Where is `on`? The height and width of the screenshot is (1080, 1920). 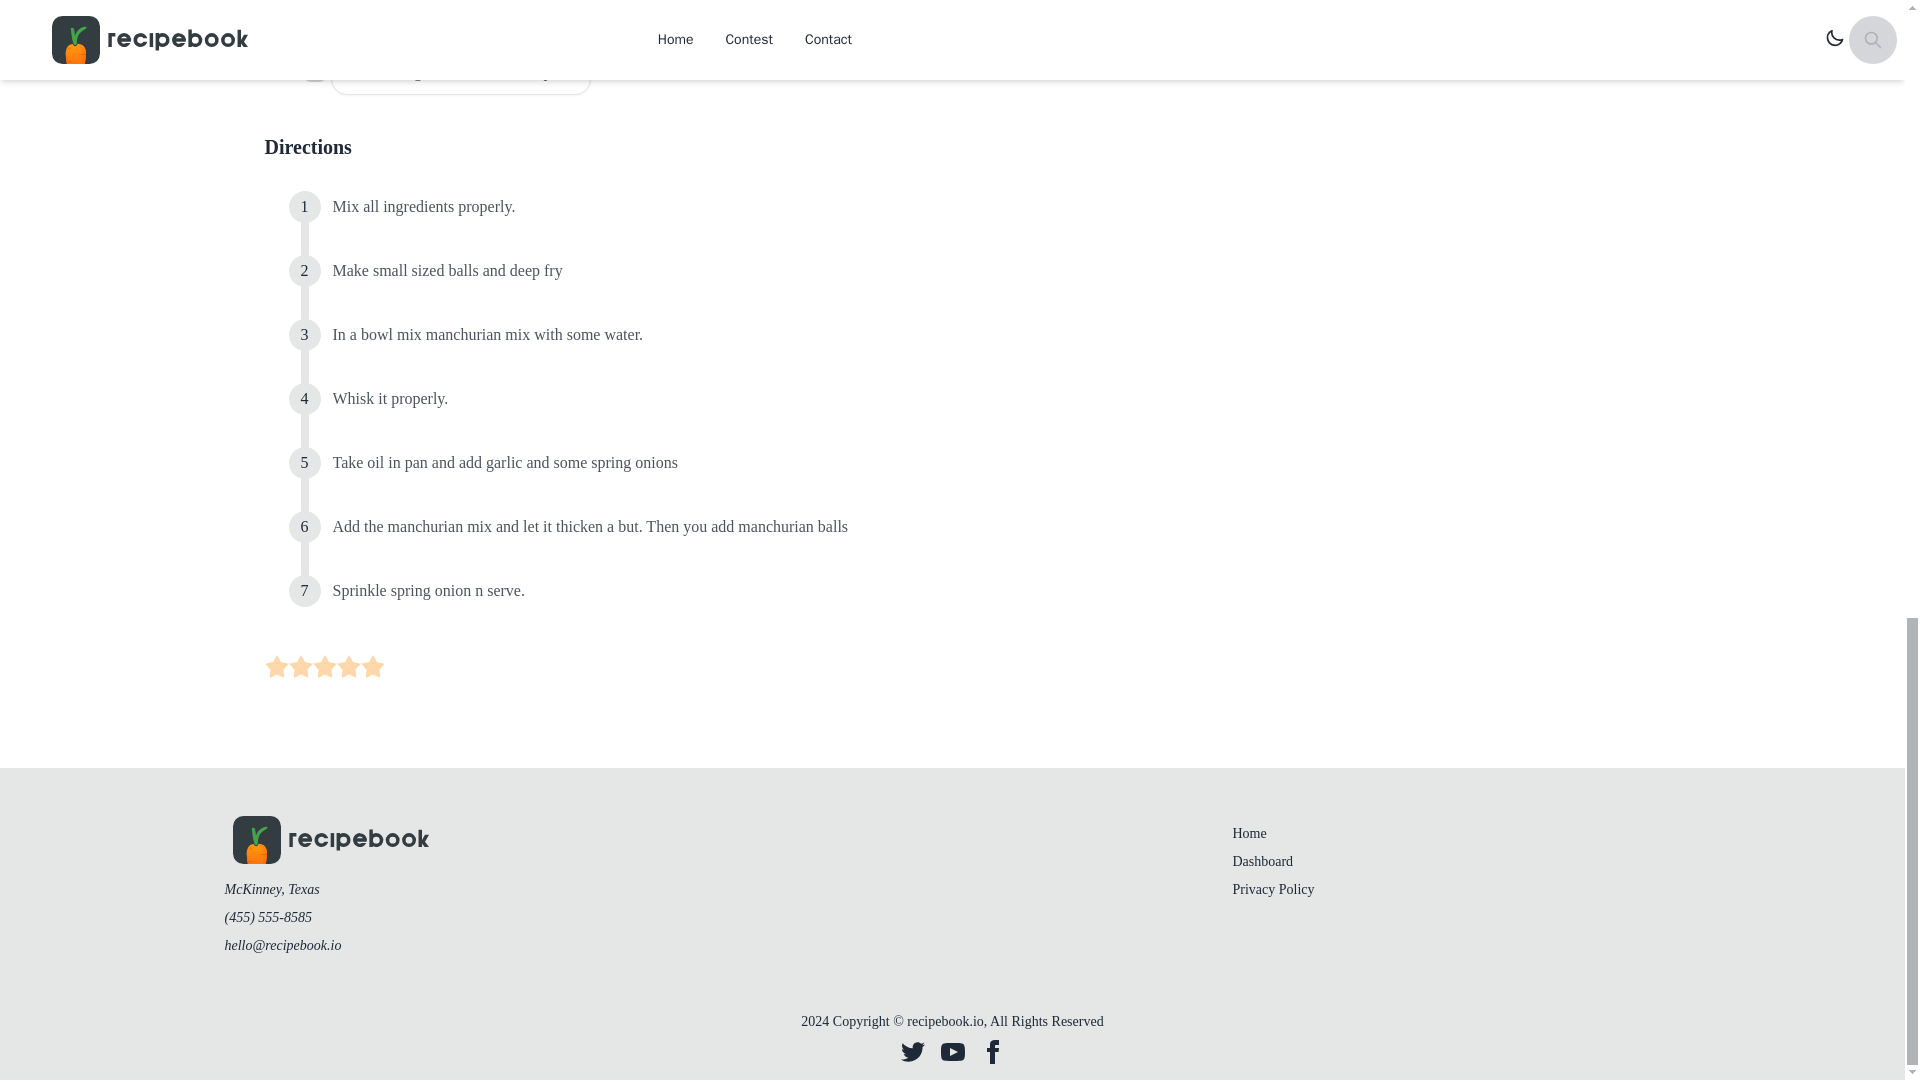
on is located at coordinates (300, 666).